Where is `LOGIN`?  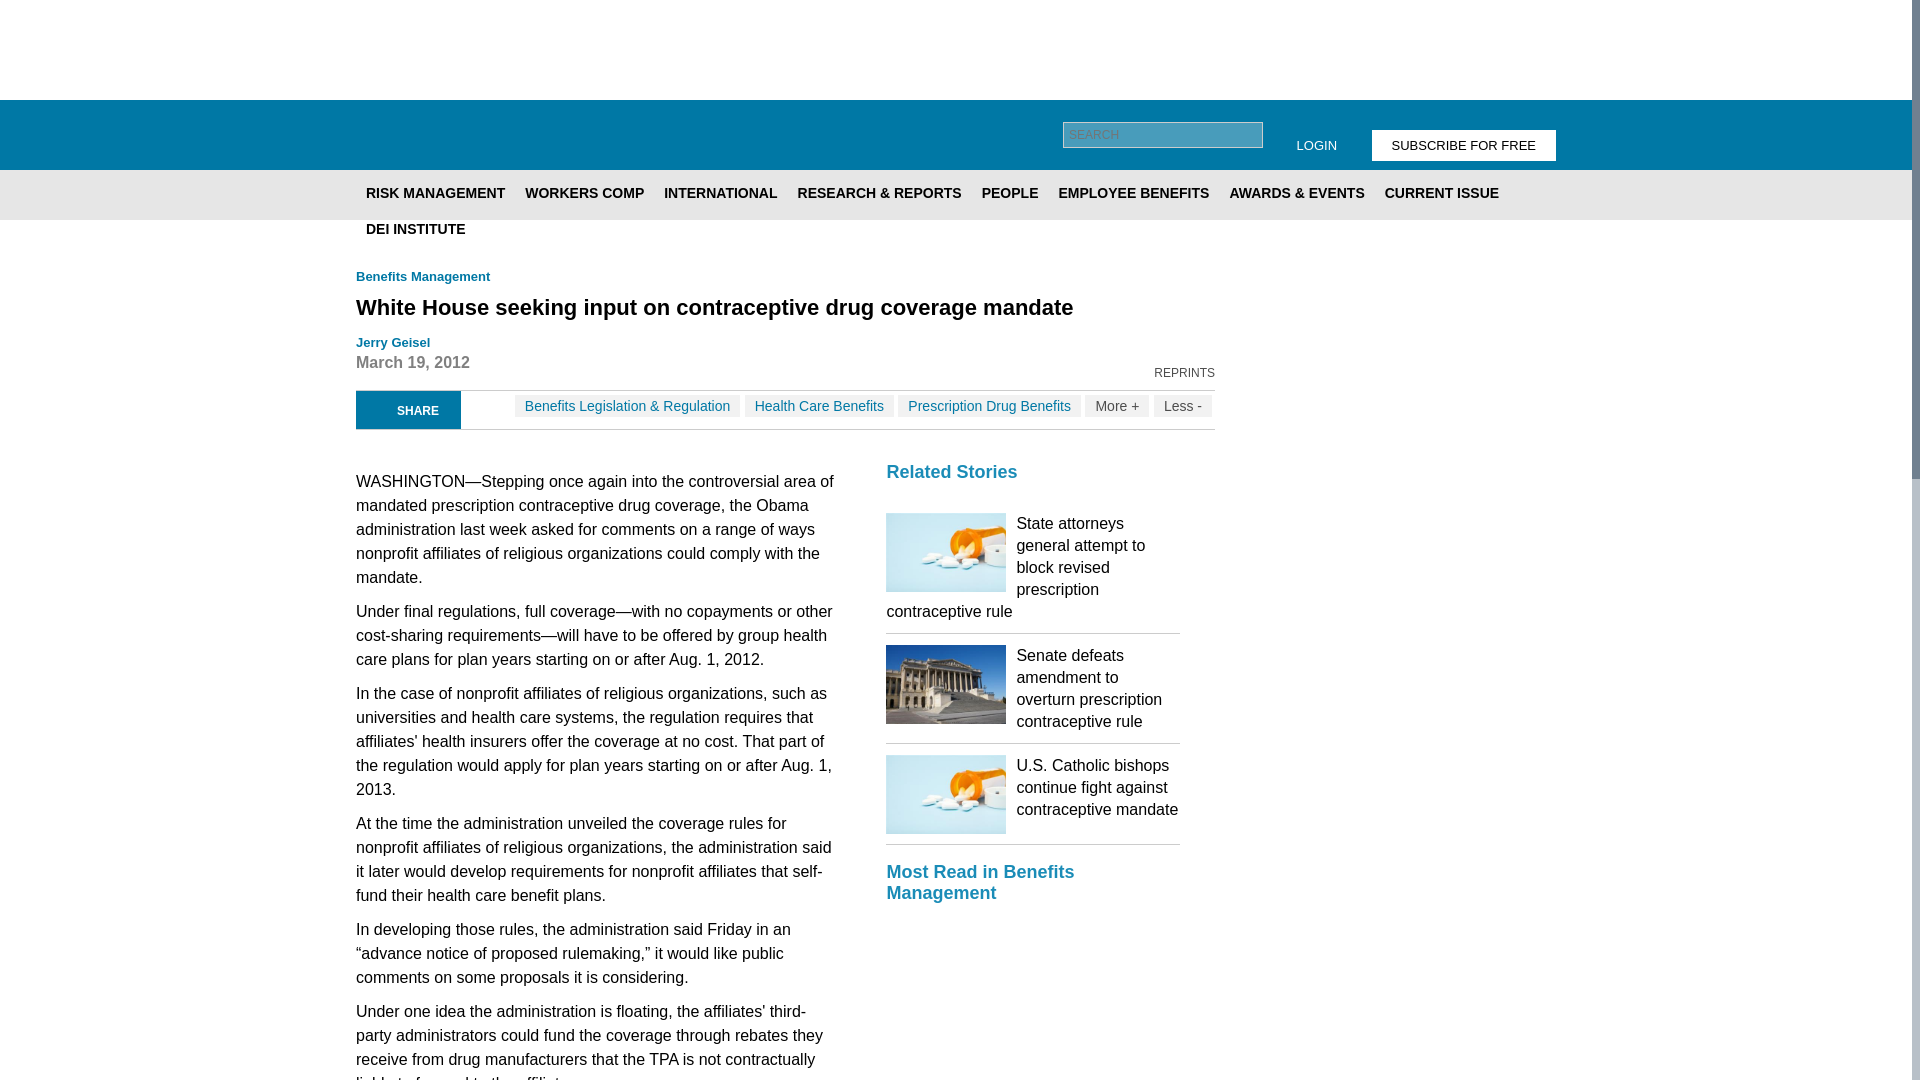
LOGIN is located at coordinates (1316, 144).